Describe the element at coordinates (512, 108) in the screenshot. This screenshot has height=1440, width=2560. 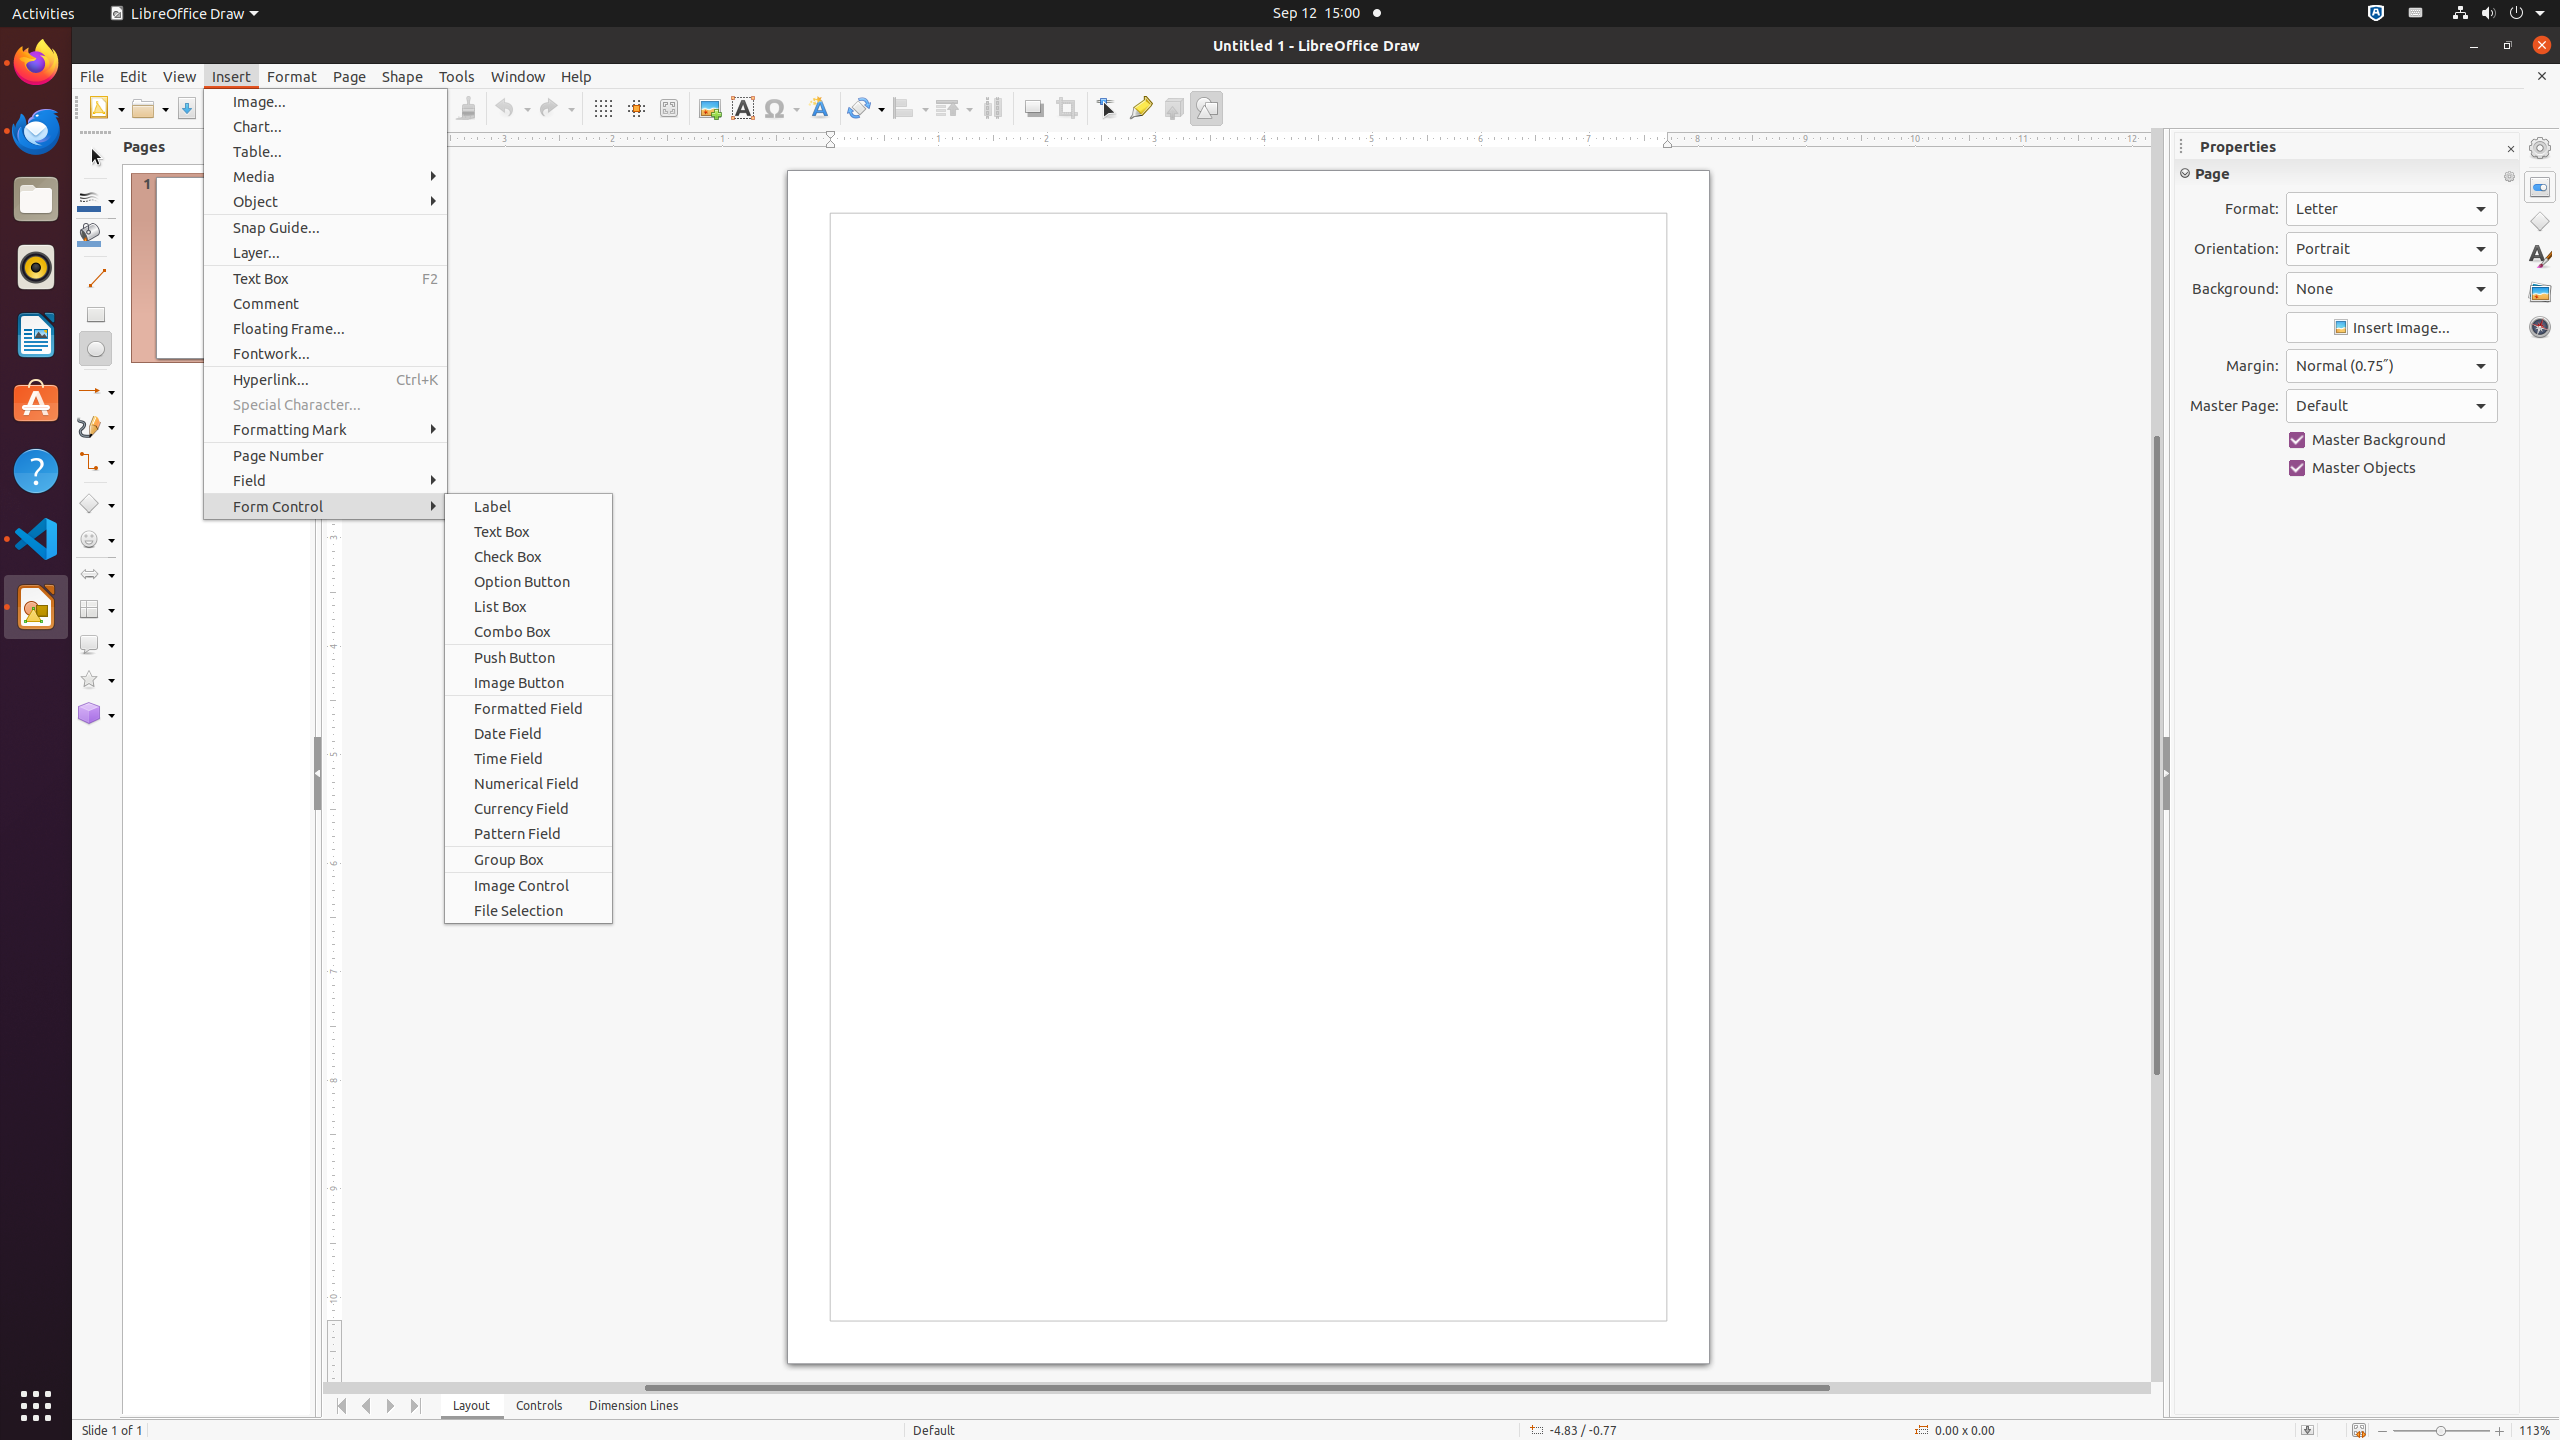
I see `Undo` at that location.